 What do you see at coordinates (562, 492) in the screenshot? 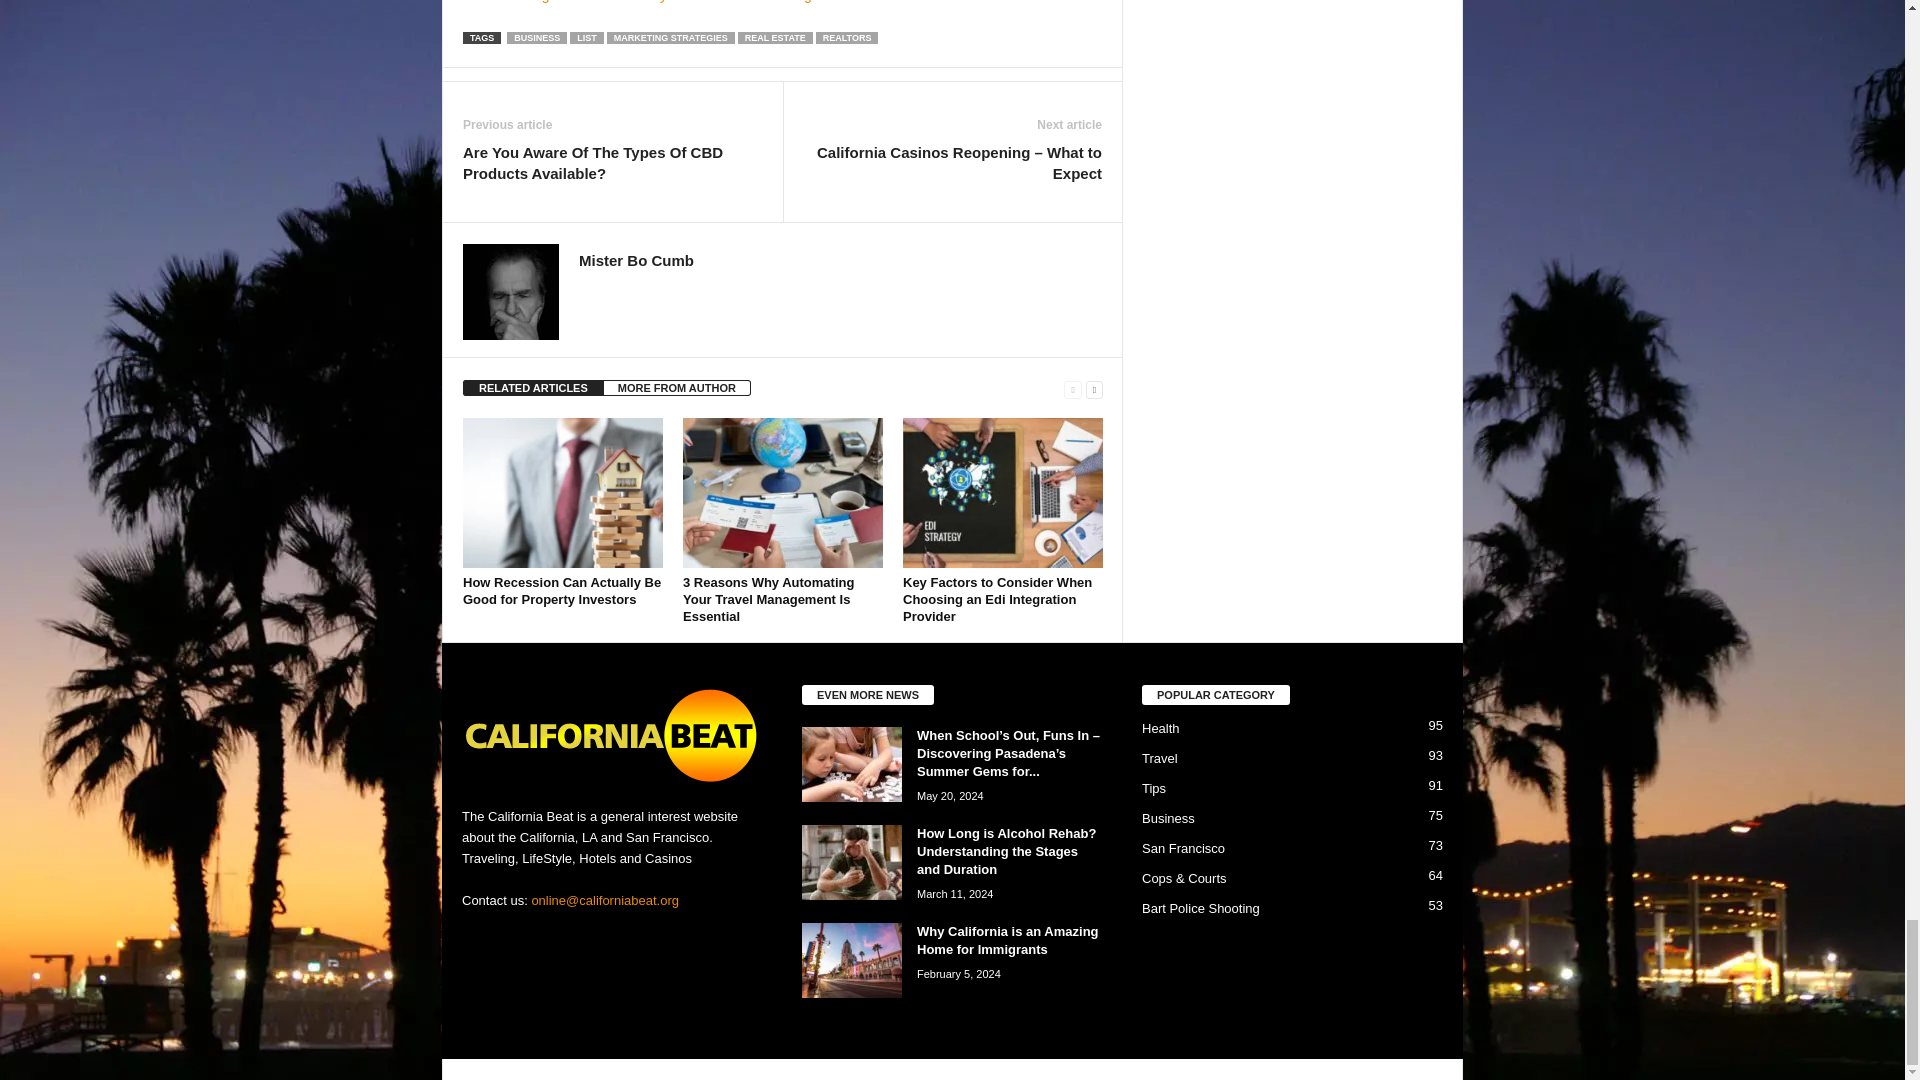
I see `How Recession Can Actually Be Good for Property Investors` at bounding box center [562, 492].